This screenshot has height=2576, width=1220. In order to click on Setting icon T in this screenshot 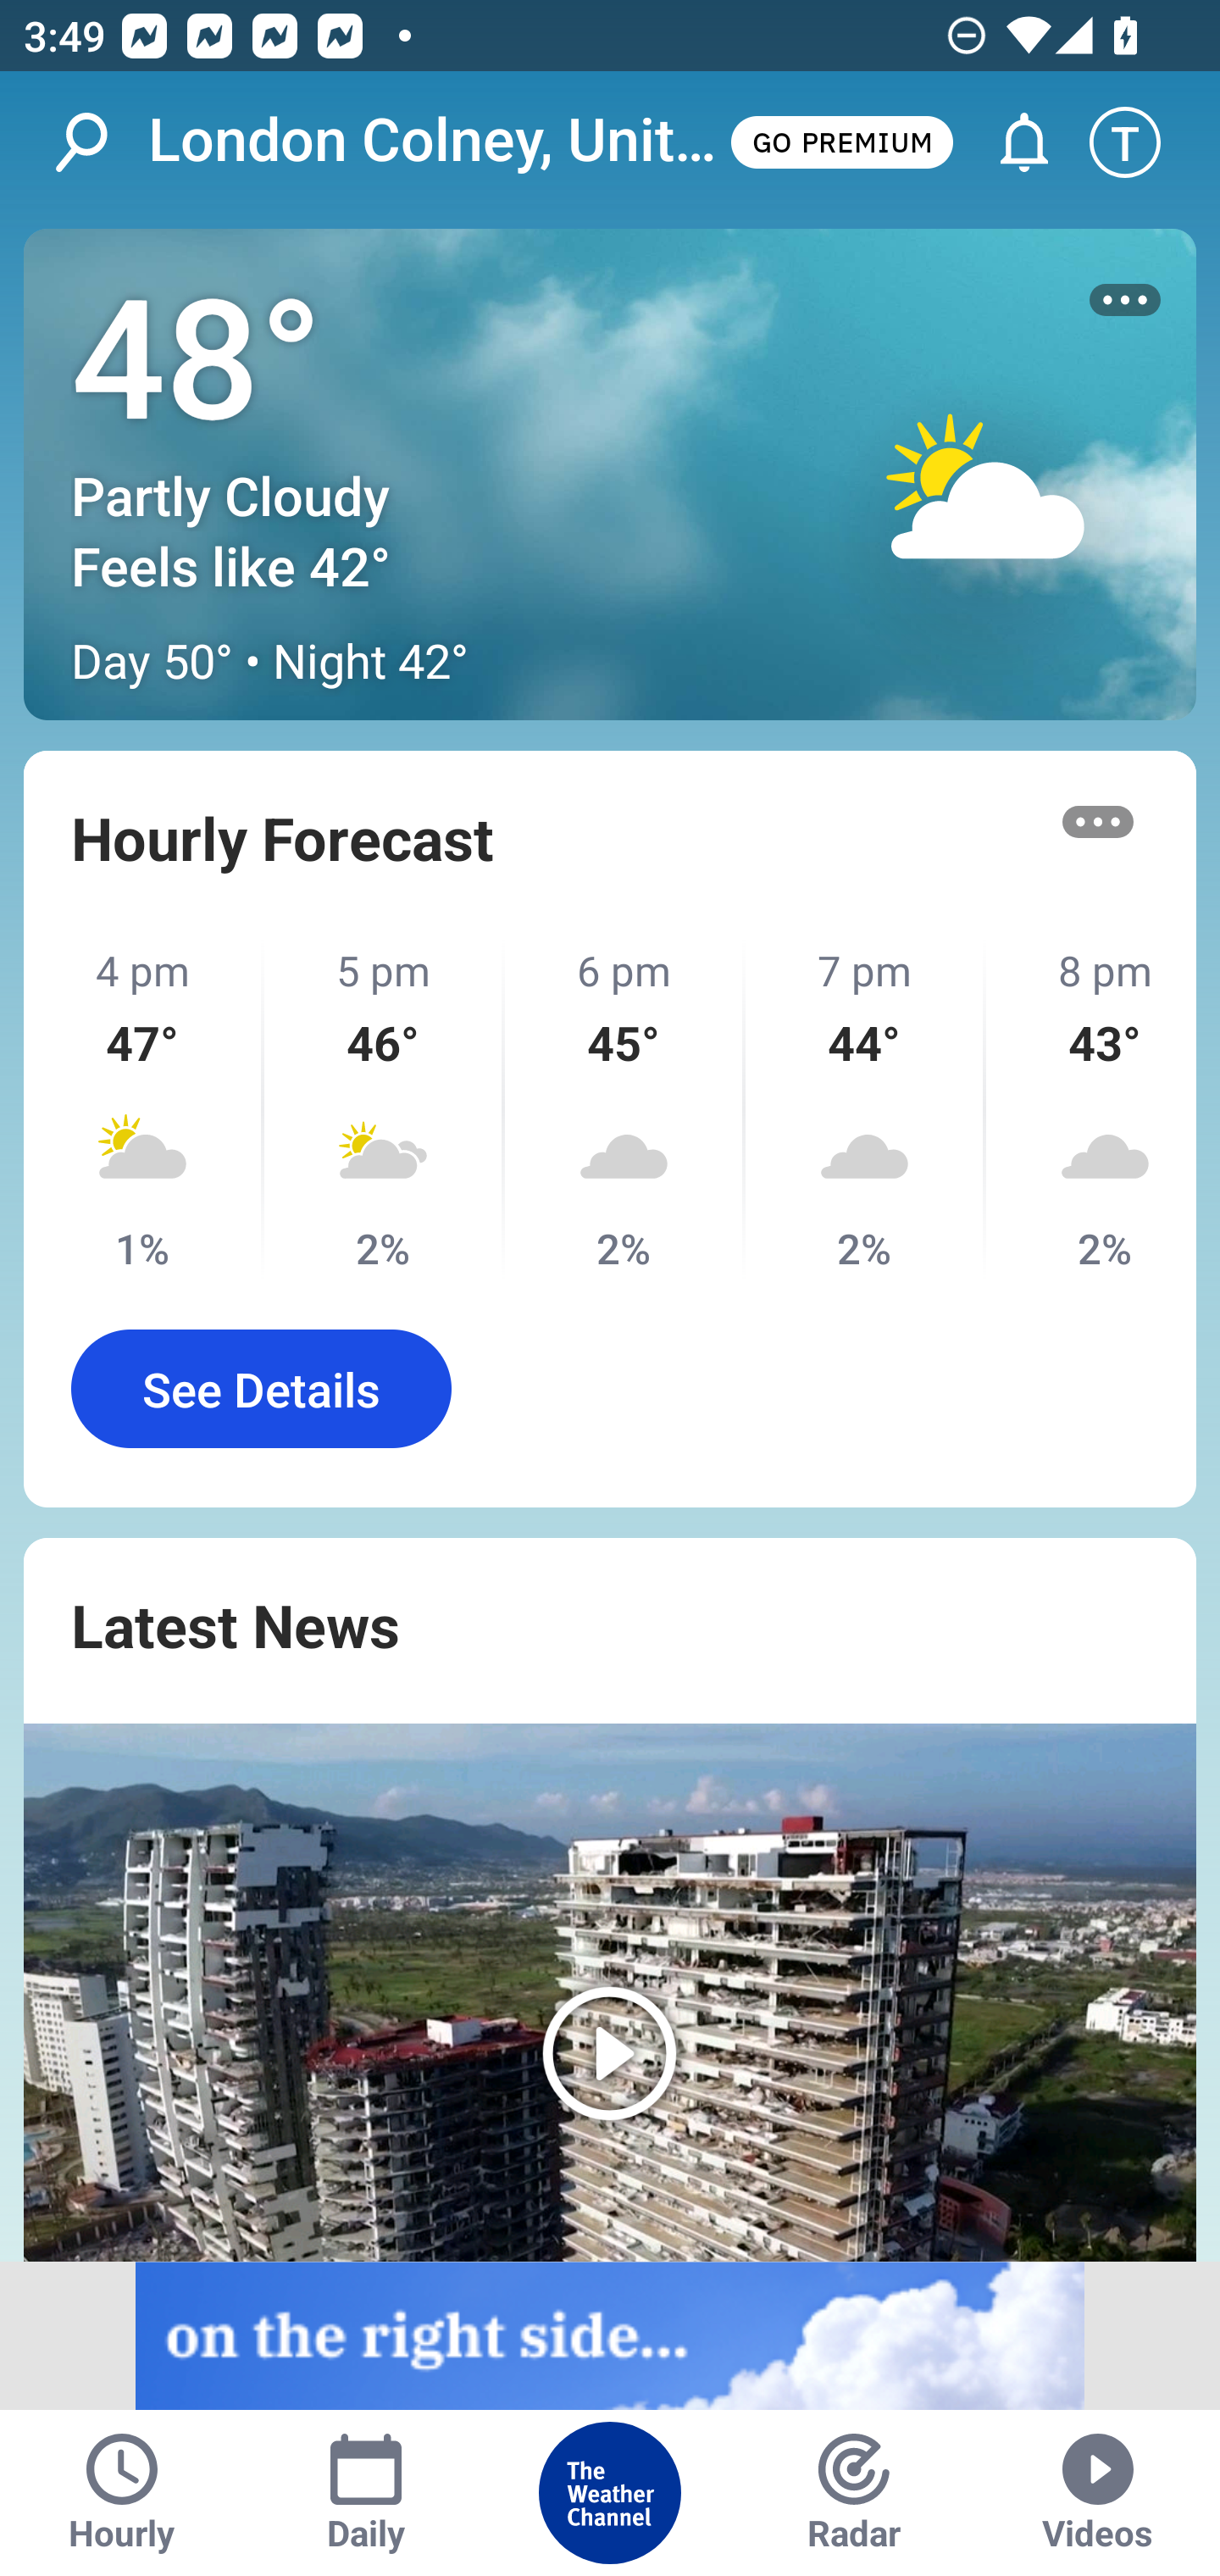, I will do `click(1140, 142)`.